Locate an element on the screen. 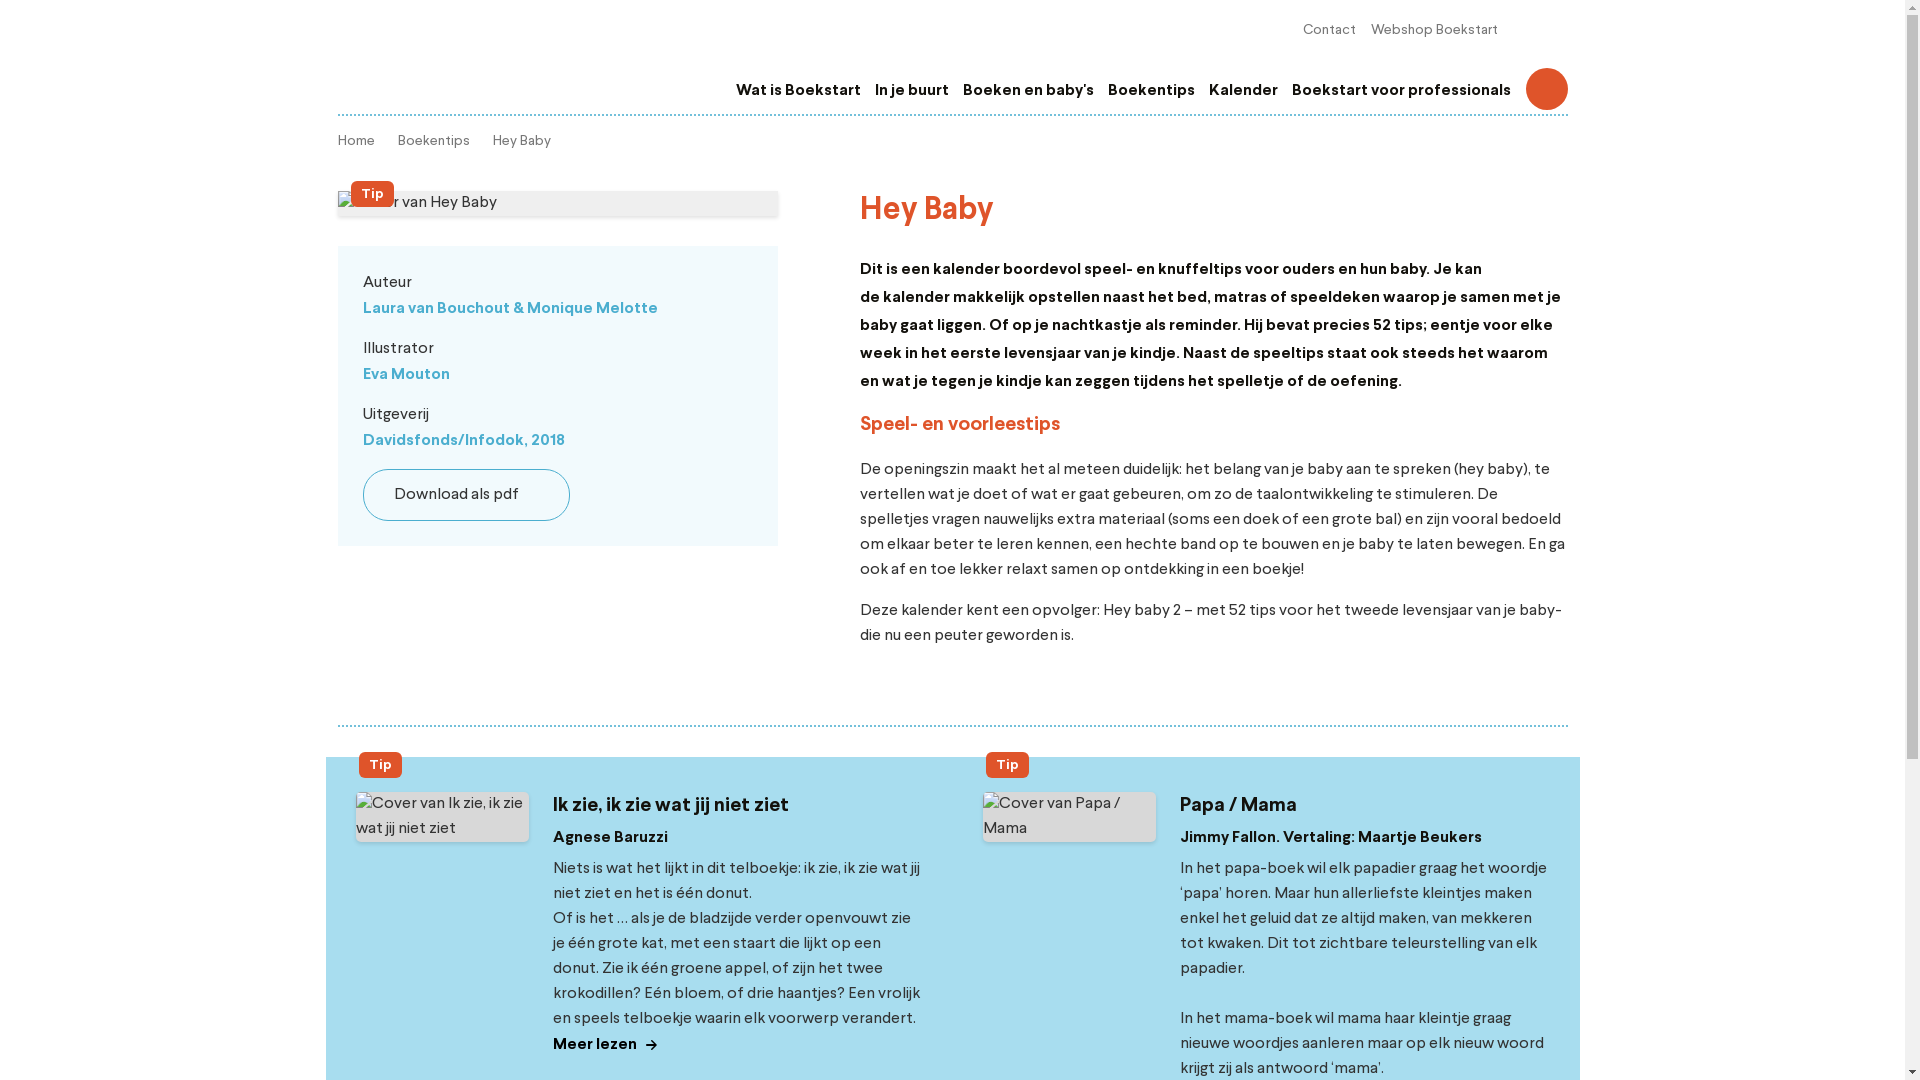 Image resolution: width=1920 pixels, height=1080 pixels. Home is located at coordinates (356, 141).